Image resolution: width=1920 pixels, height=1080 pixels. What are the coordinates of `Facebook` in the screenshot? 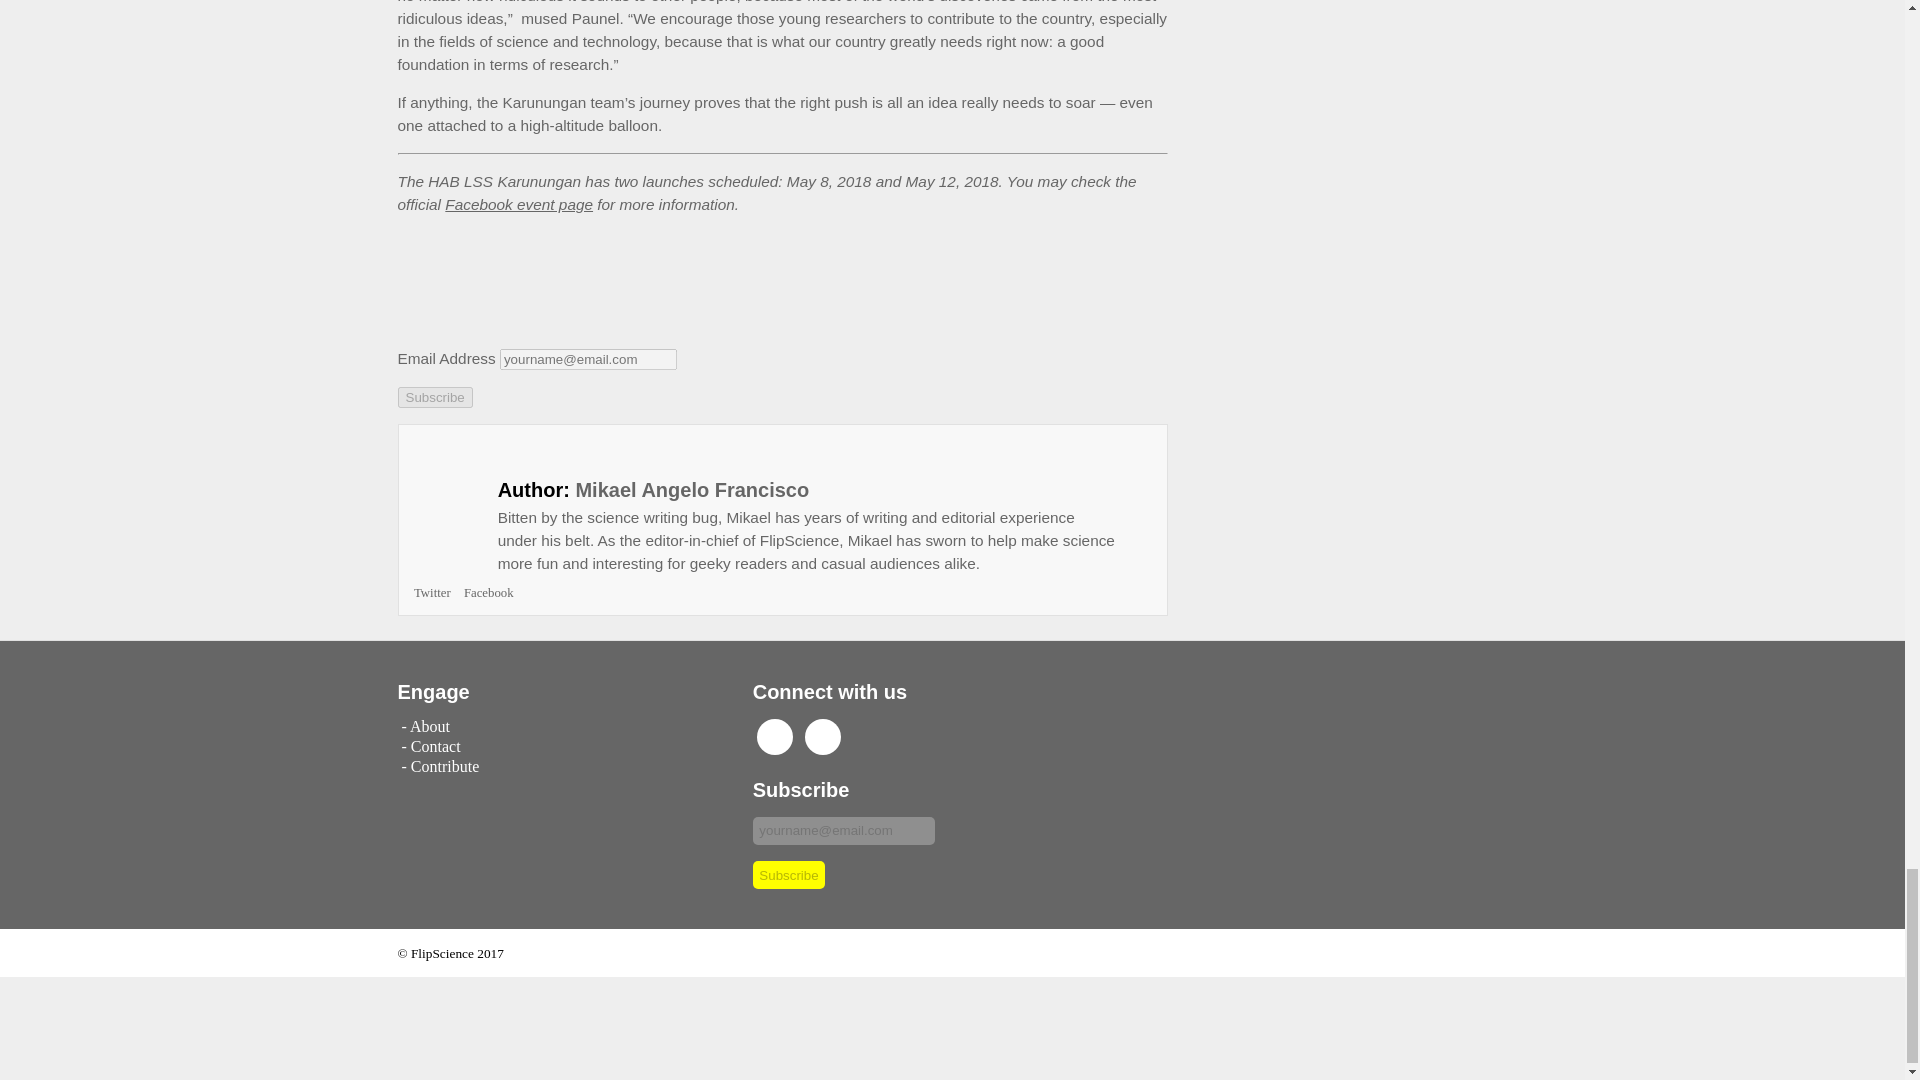 It's located at (489, 593).